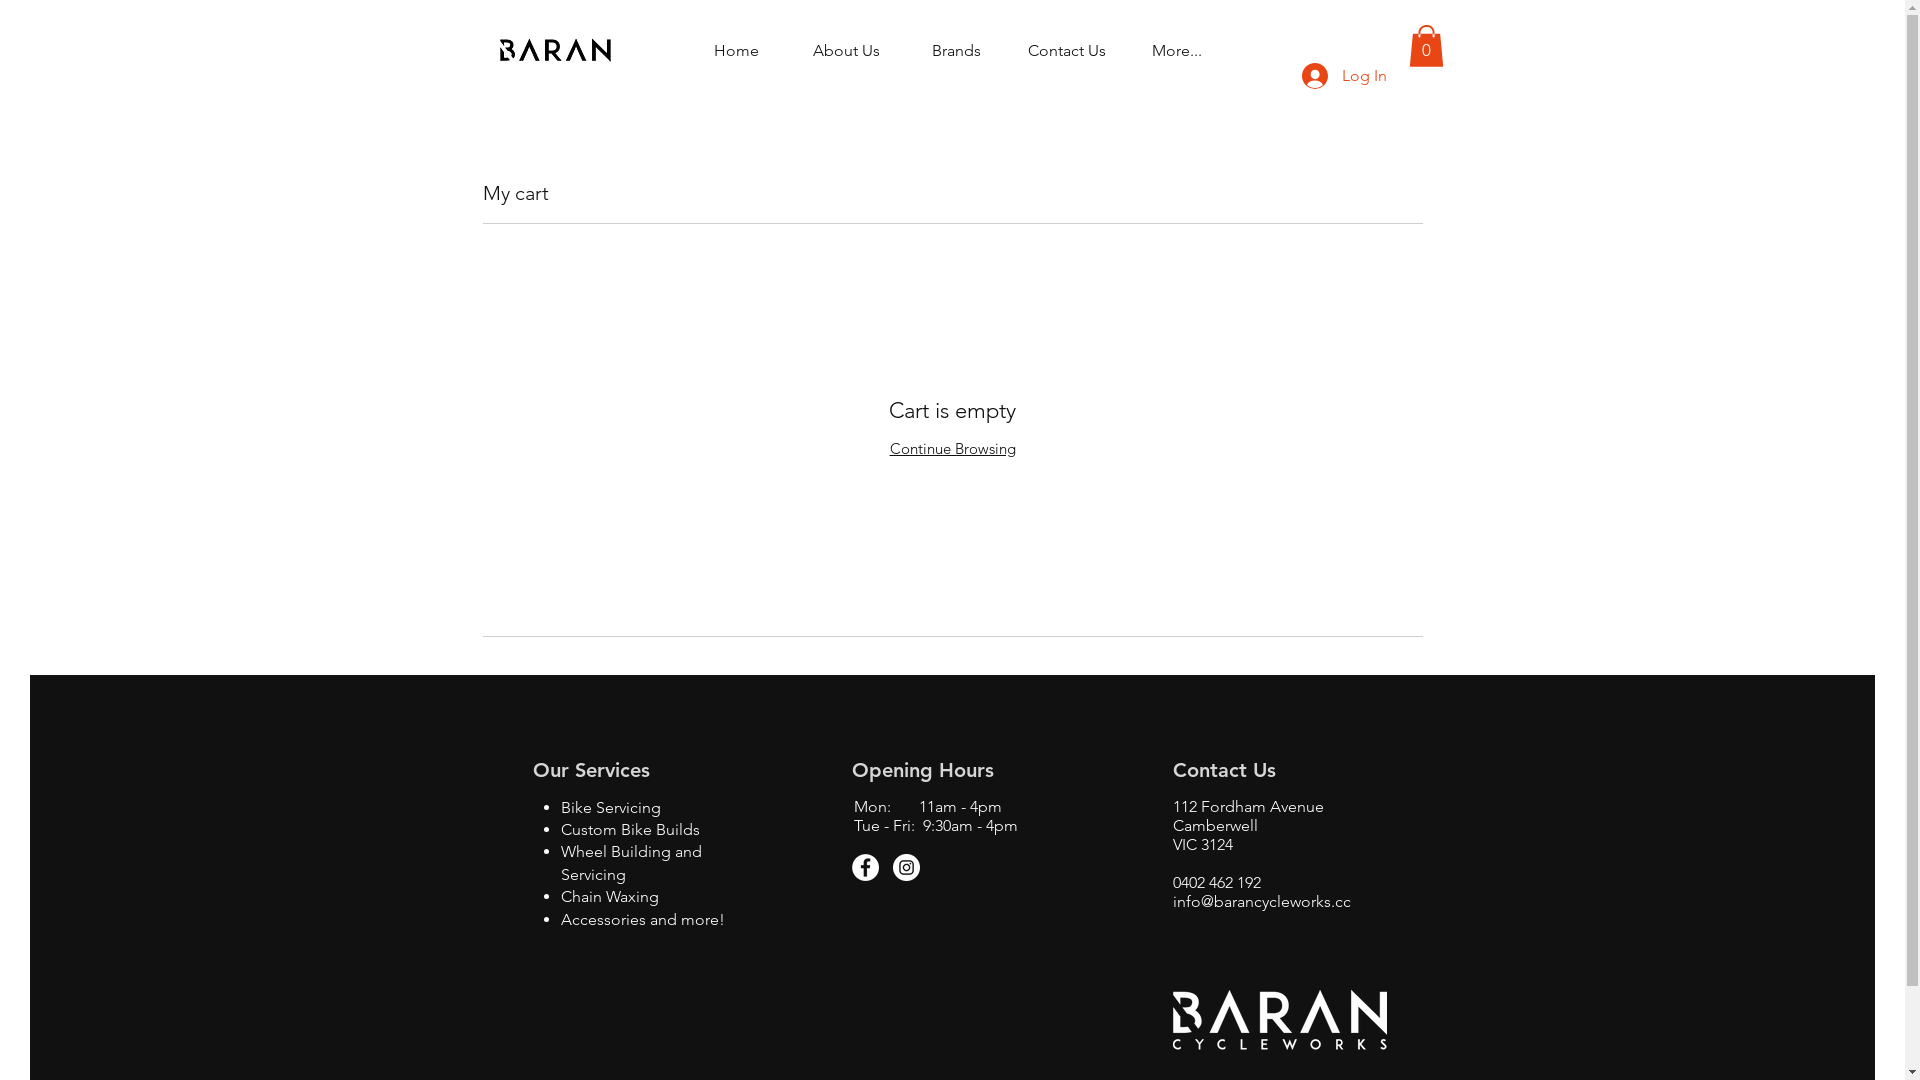 The height and width of the screenshot is (1080, 1920). Describe the element at coordinates (847, 50) in the screenshot. I see `About Us` at that location.